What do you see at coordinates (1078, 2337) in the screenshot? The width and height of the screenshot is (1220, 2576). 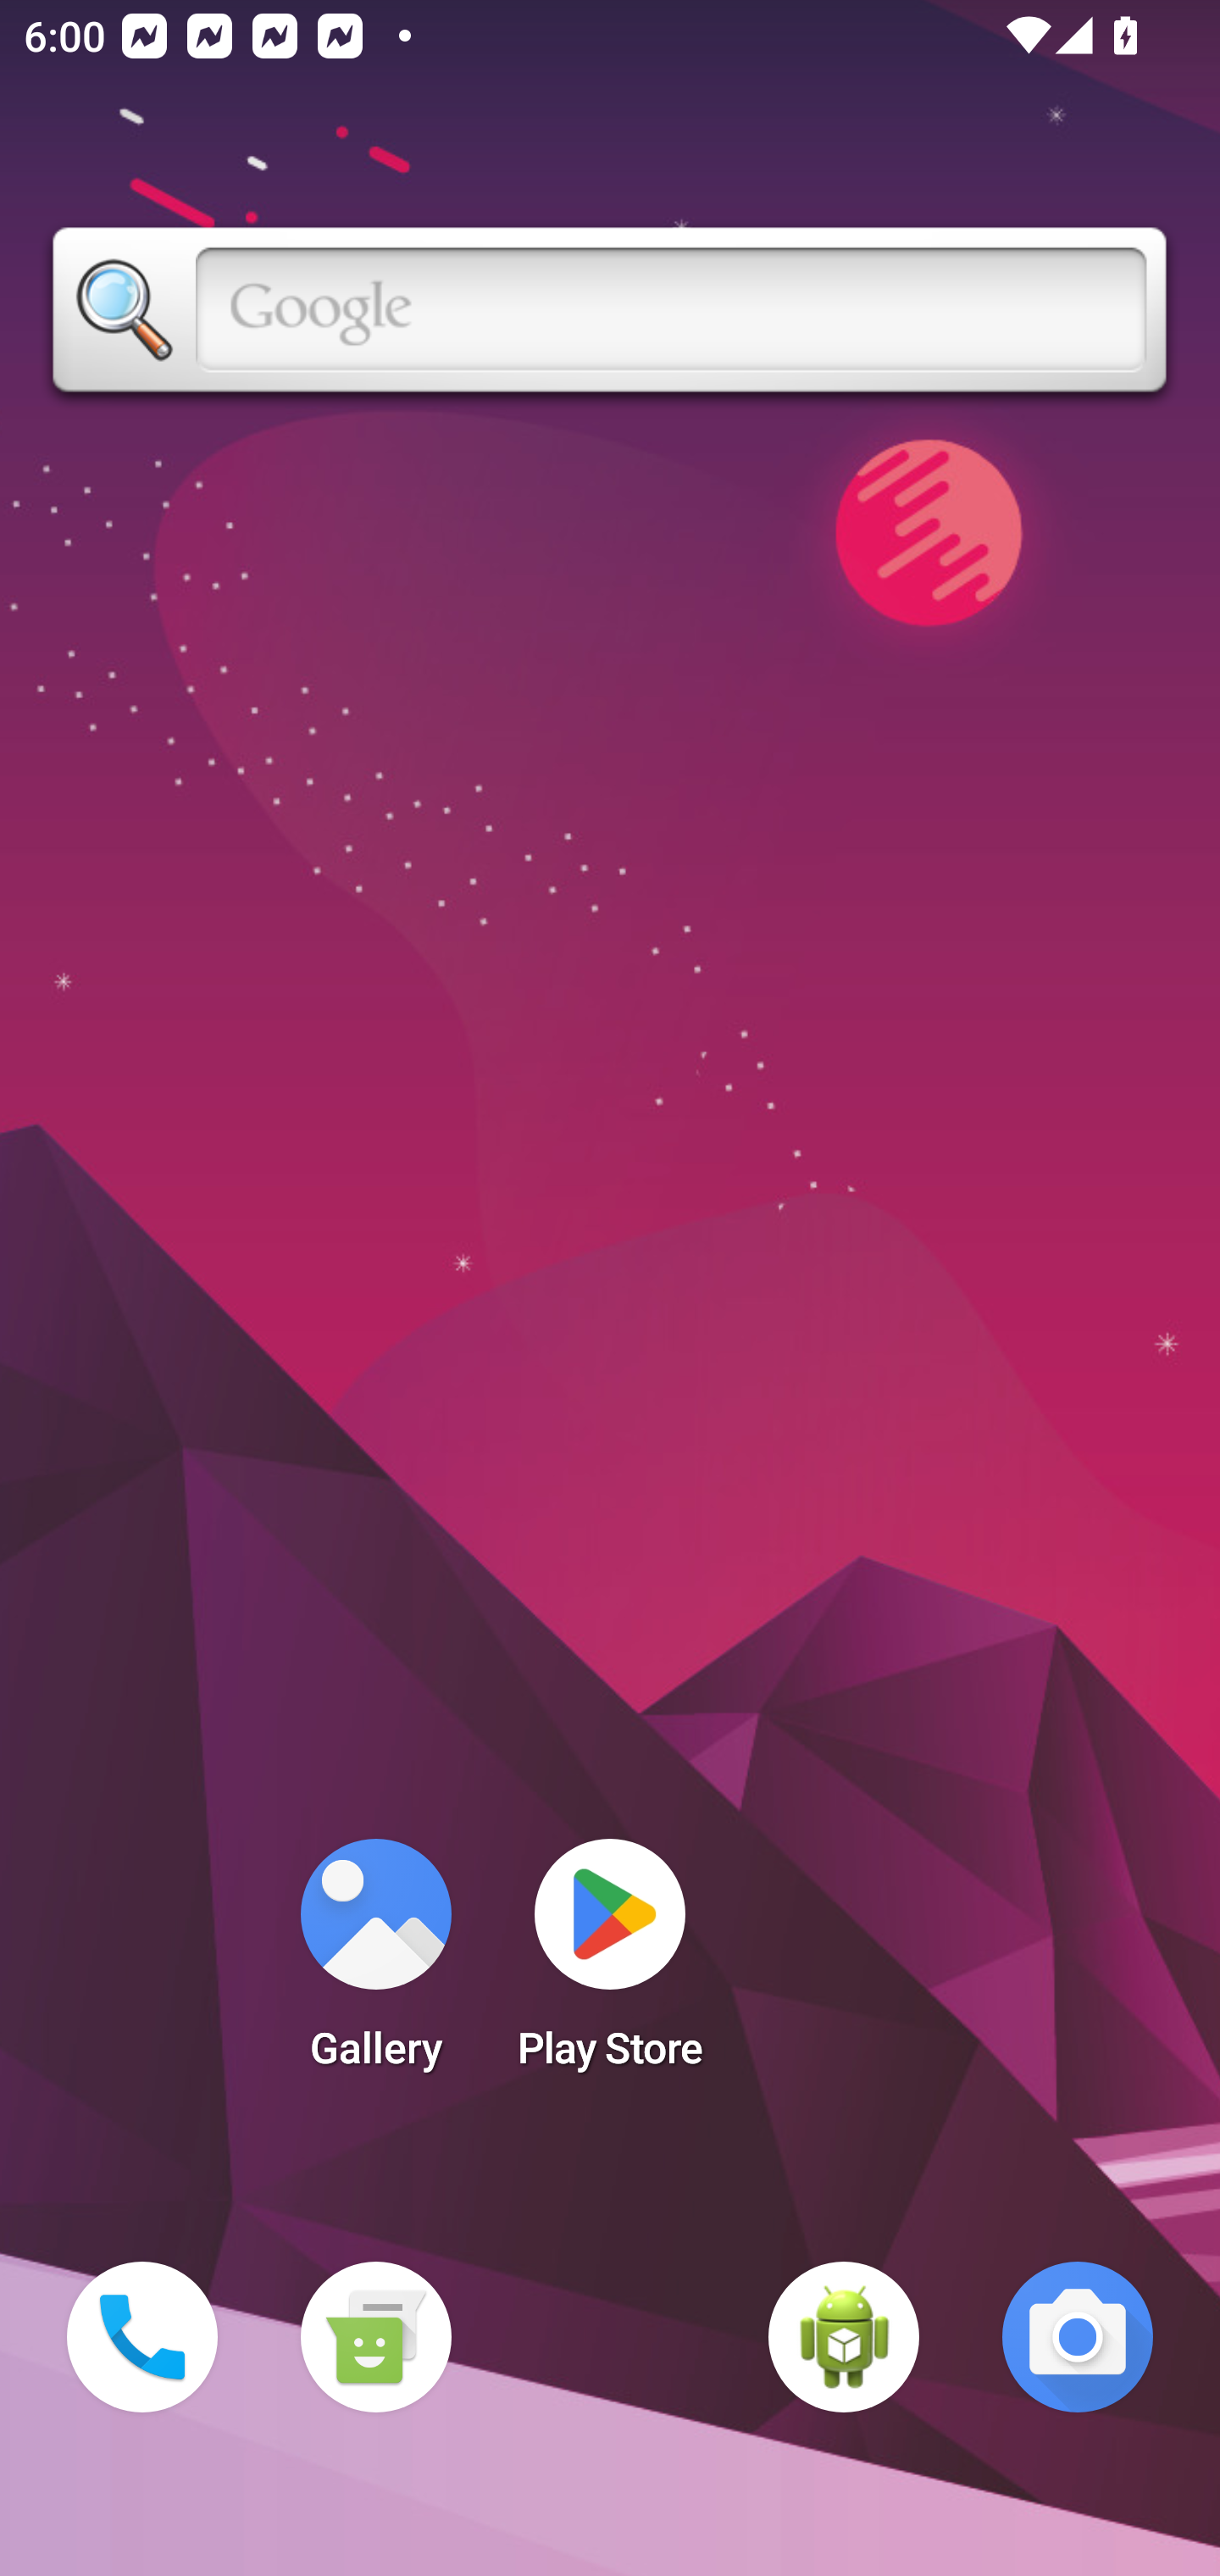 I see `Camera` at bounding box center [1078, 2337].